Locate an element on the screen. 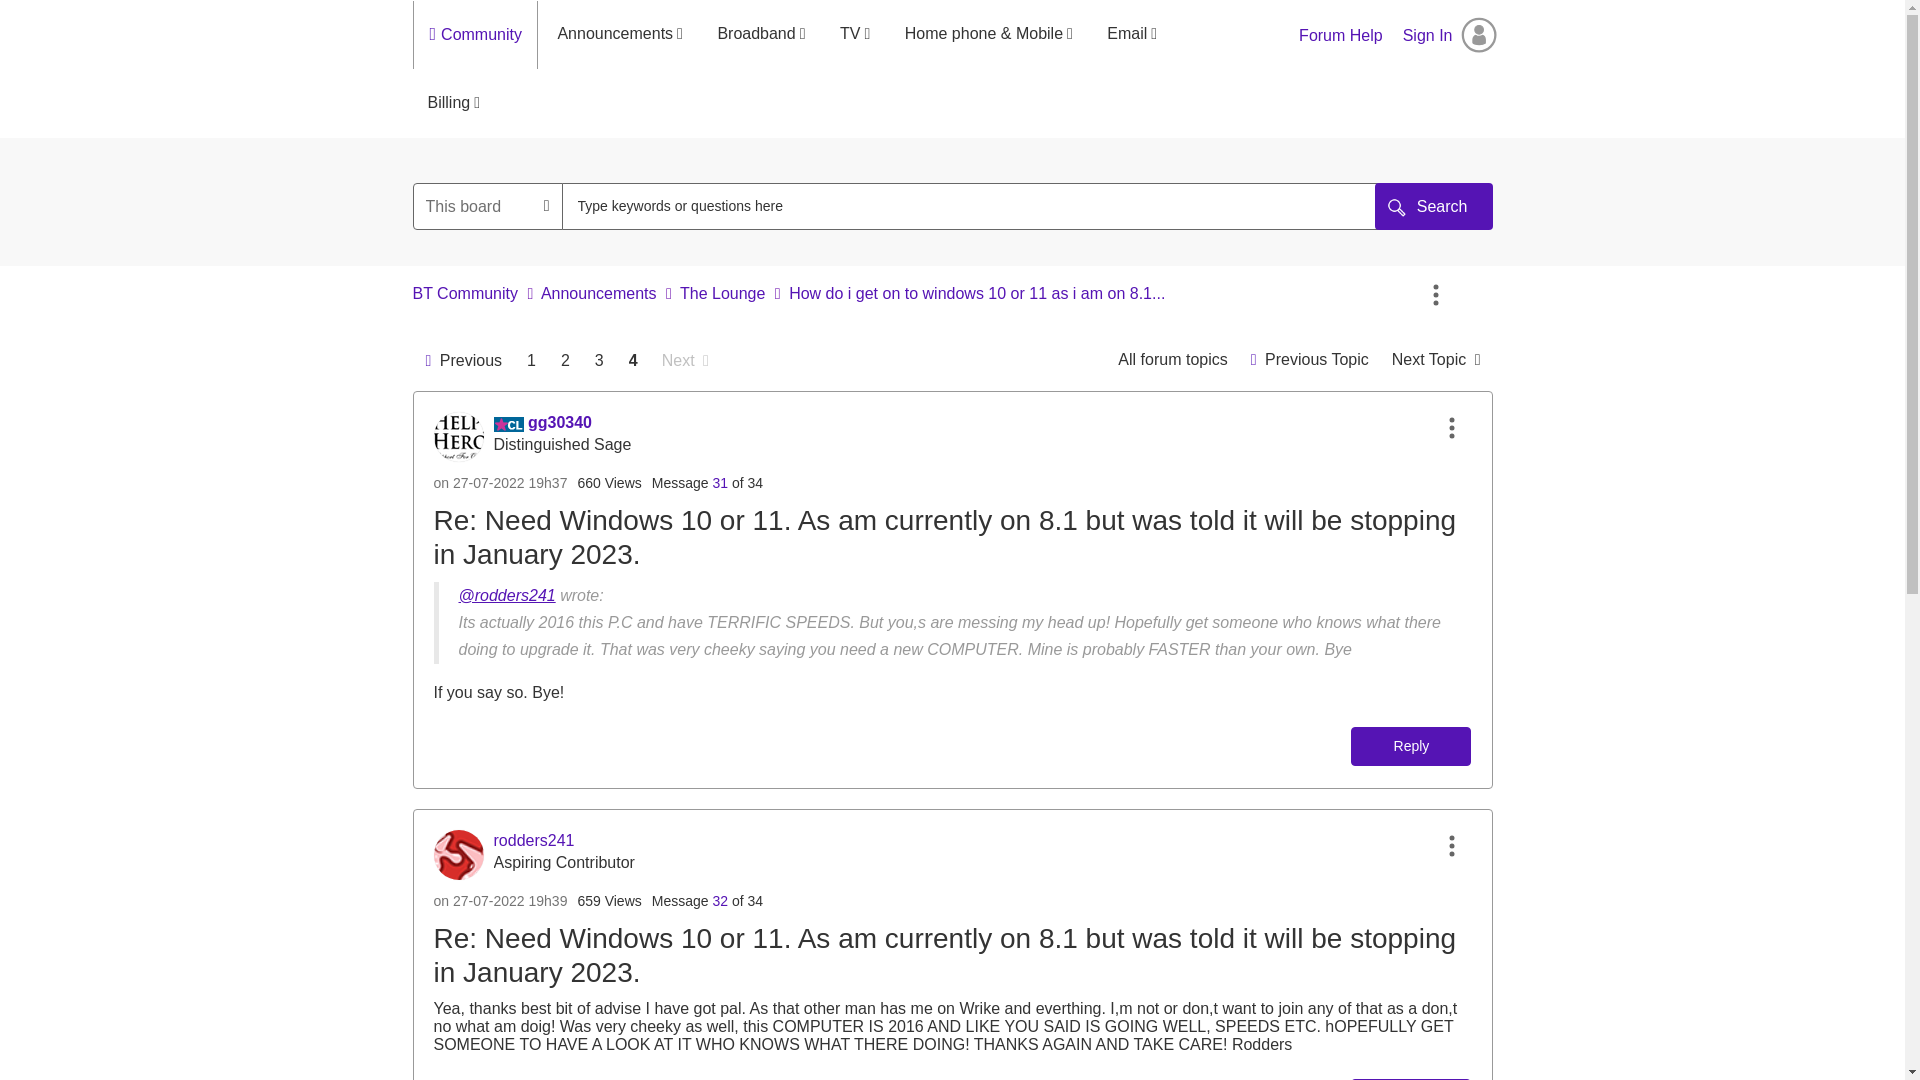 This screenshot has height=1080, width=1920. Announcements is located at coordinates (618, 34).